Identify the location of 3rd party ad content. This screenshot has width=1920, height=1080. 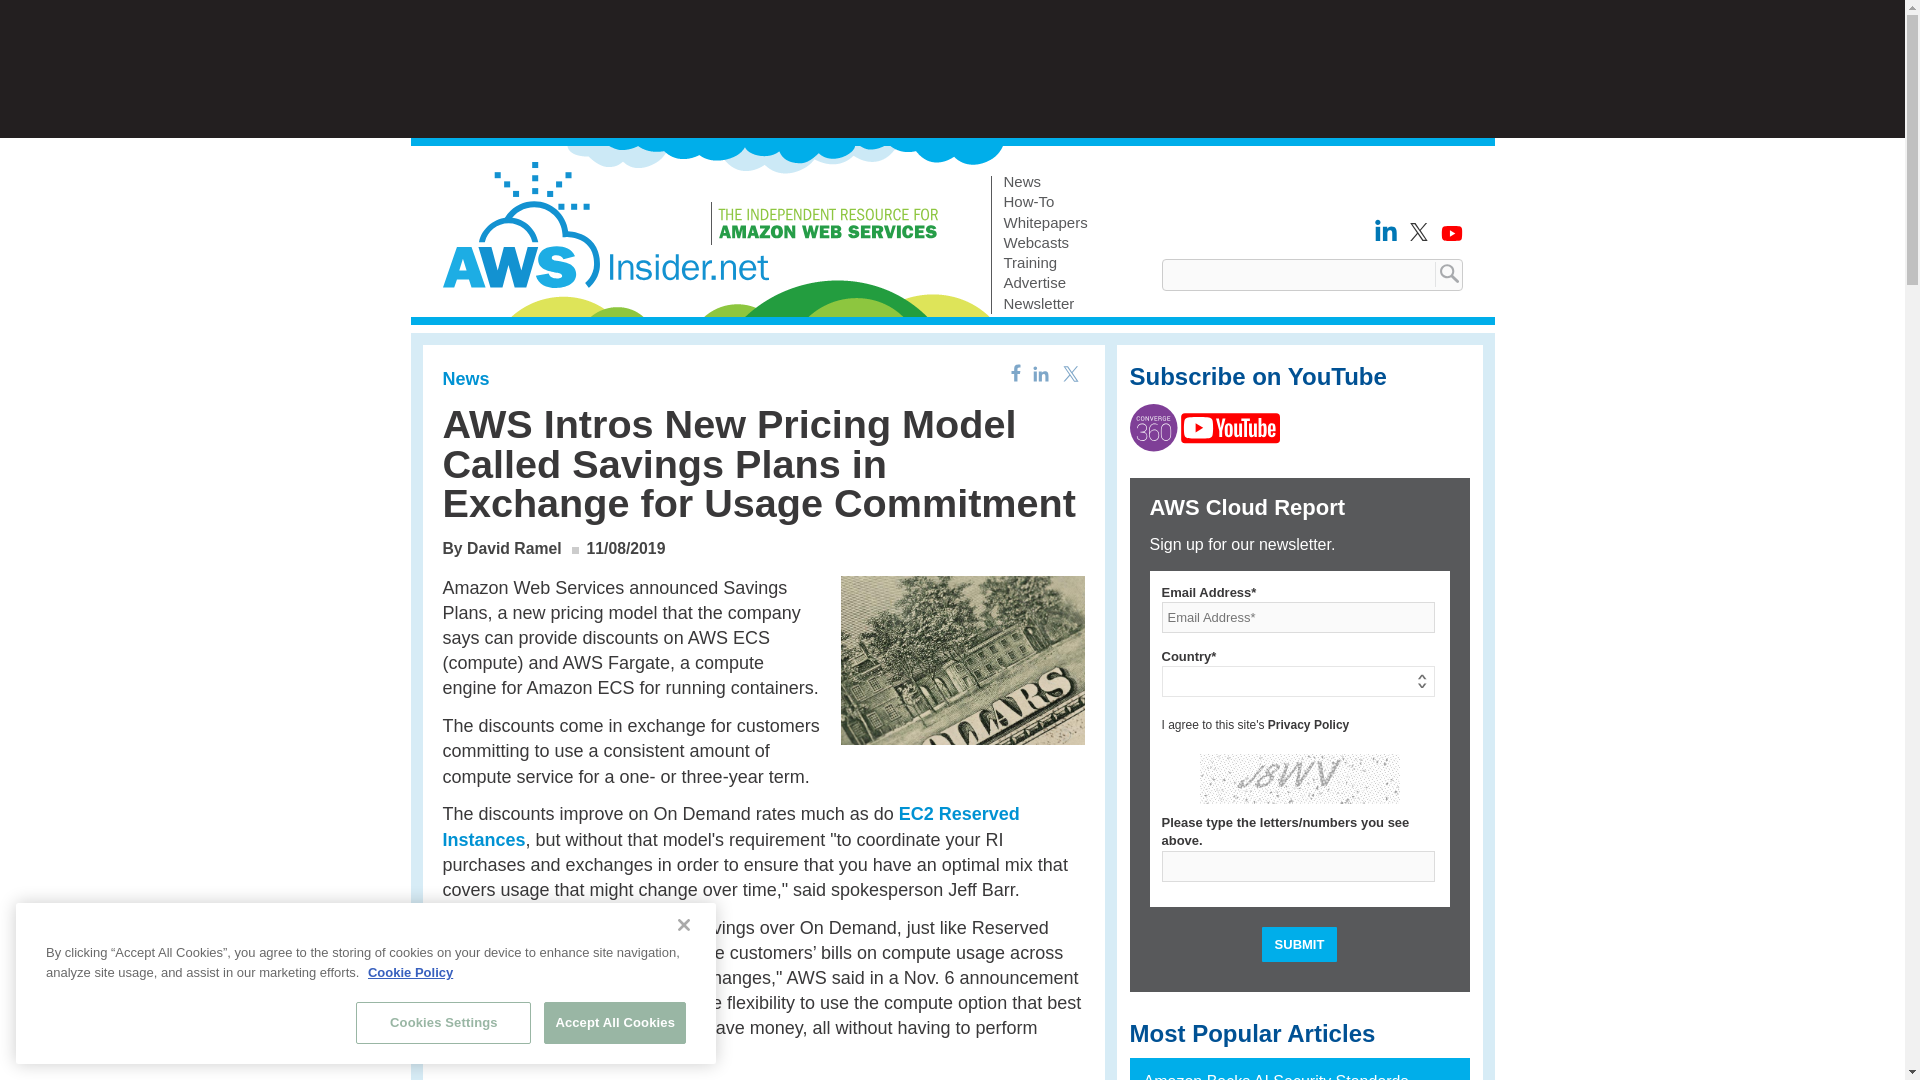
(951, 68).